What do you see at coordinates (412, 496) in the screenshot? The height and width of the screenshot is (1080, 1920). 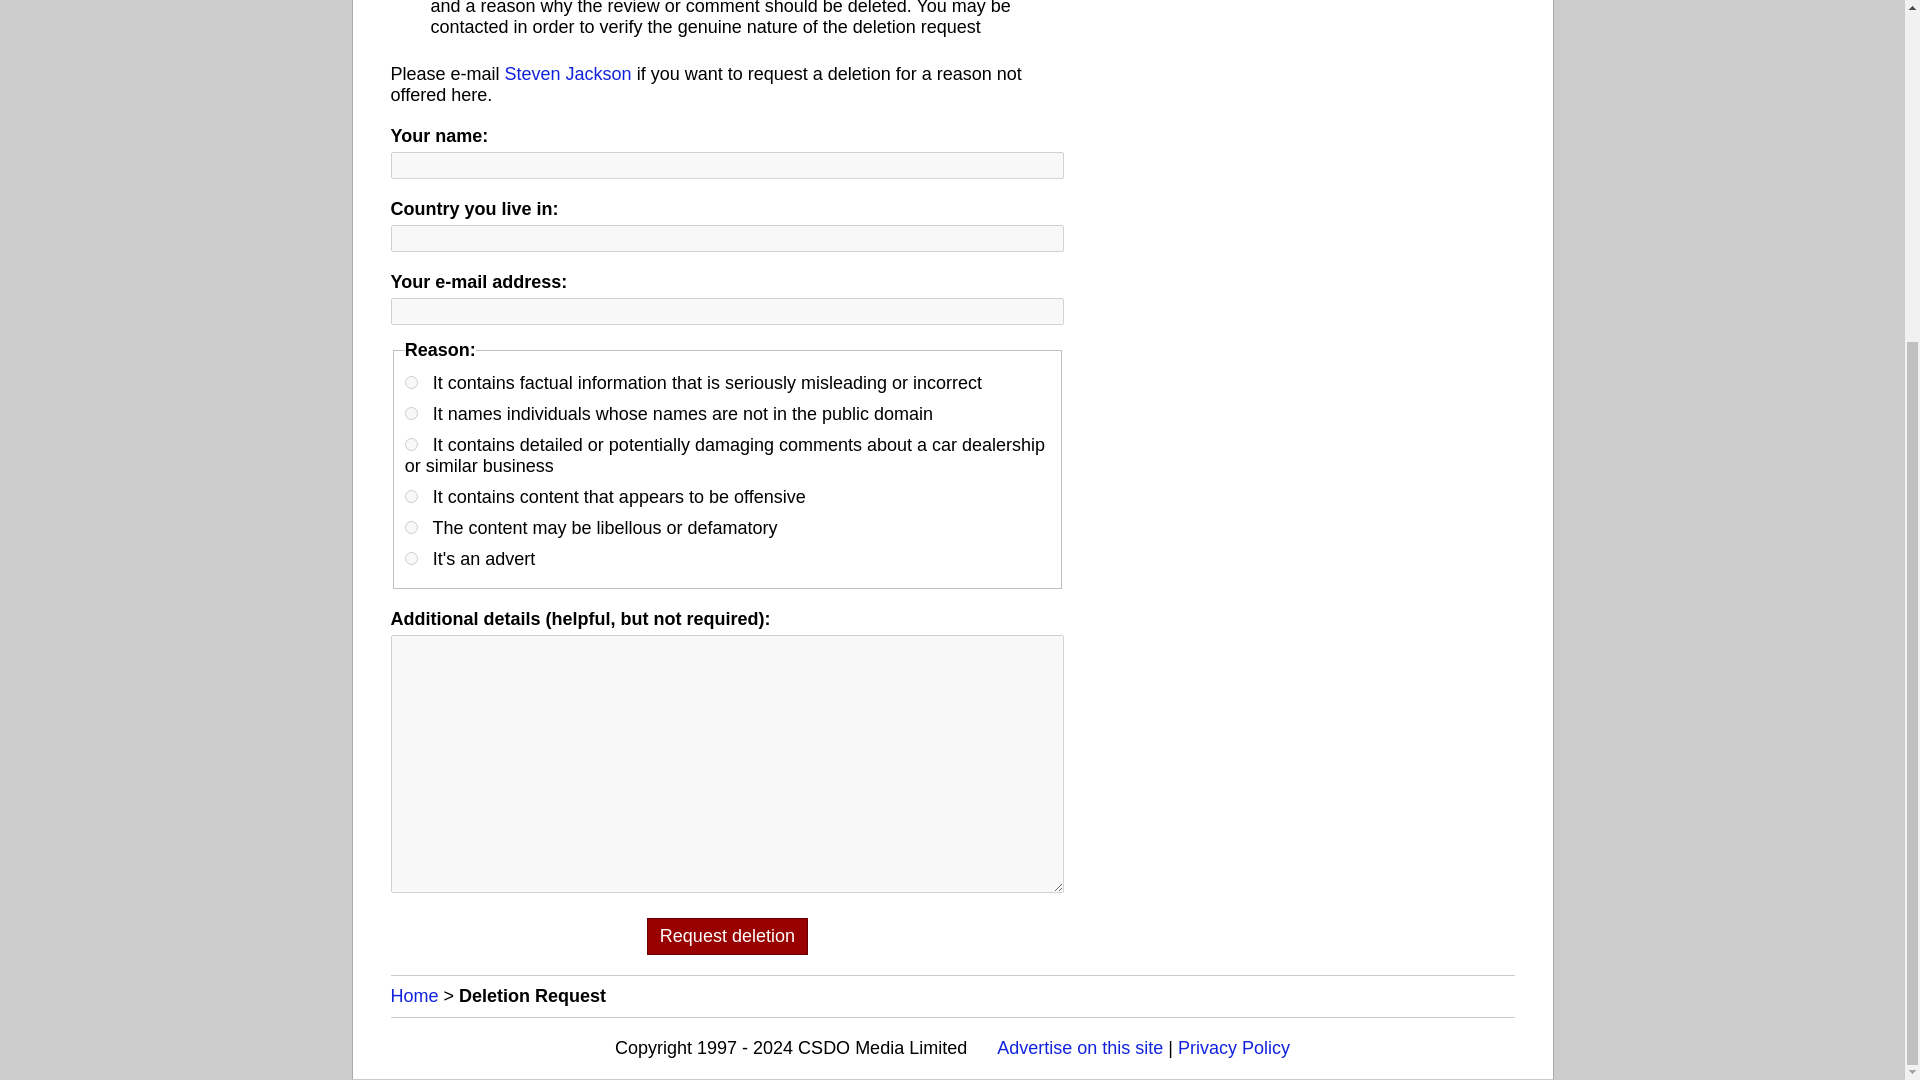 I see `Offensive` at bounding box center [412, 496].